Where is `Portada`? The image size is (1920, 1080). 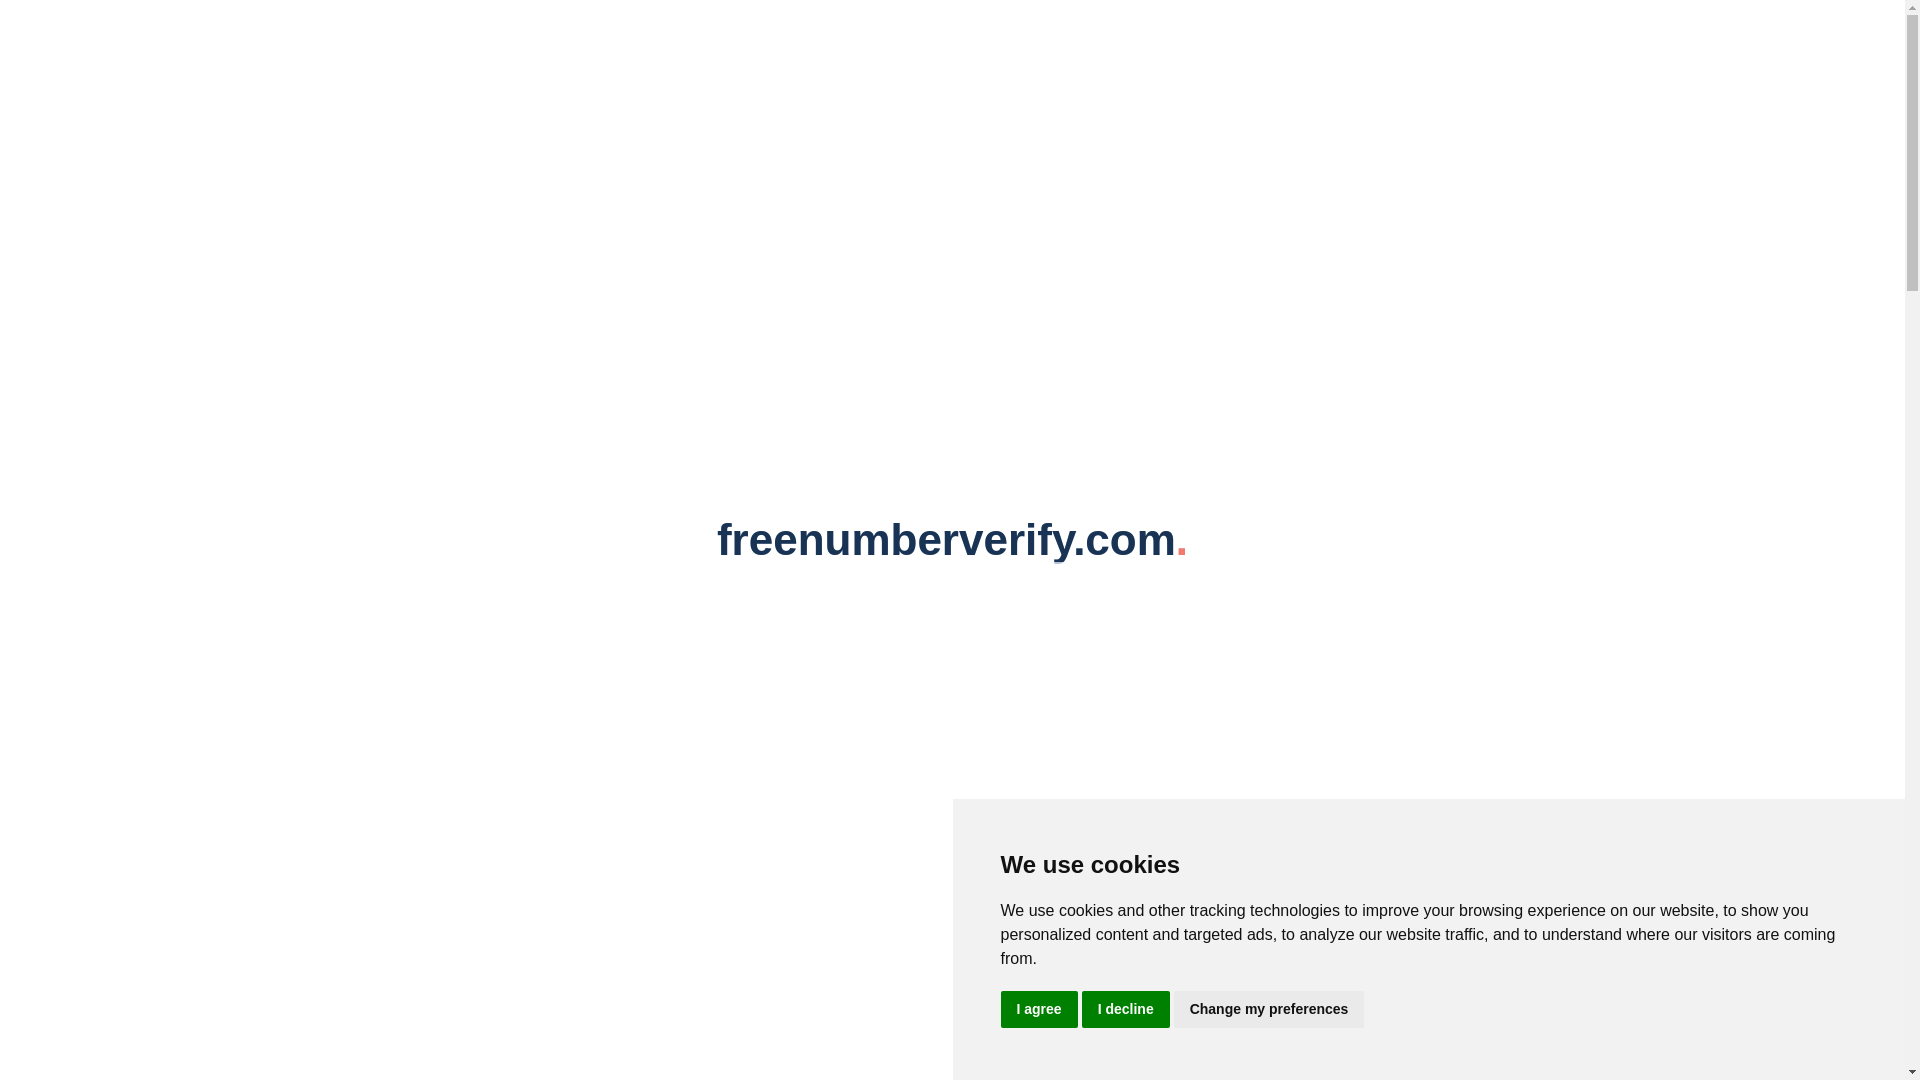
Portada is located at coordinates (428, 376).